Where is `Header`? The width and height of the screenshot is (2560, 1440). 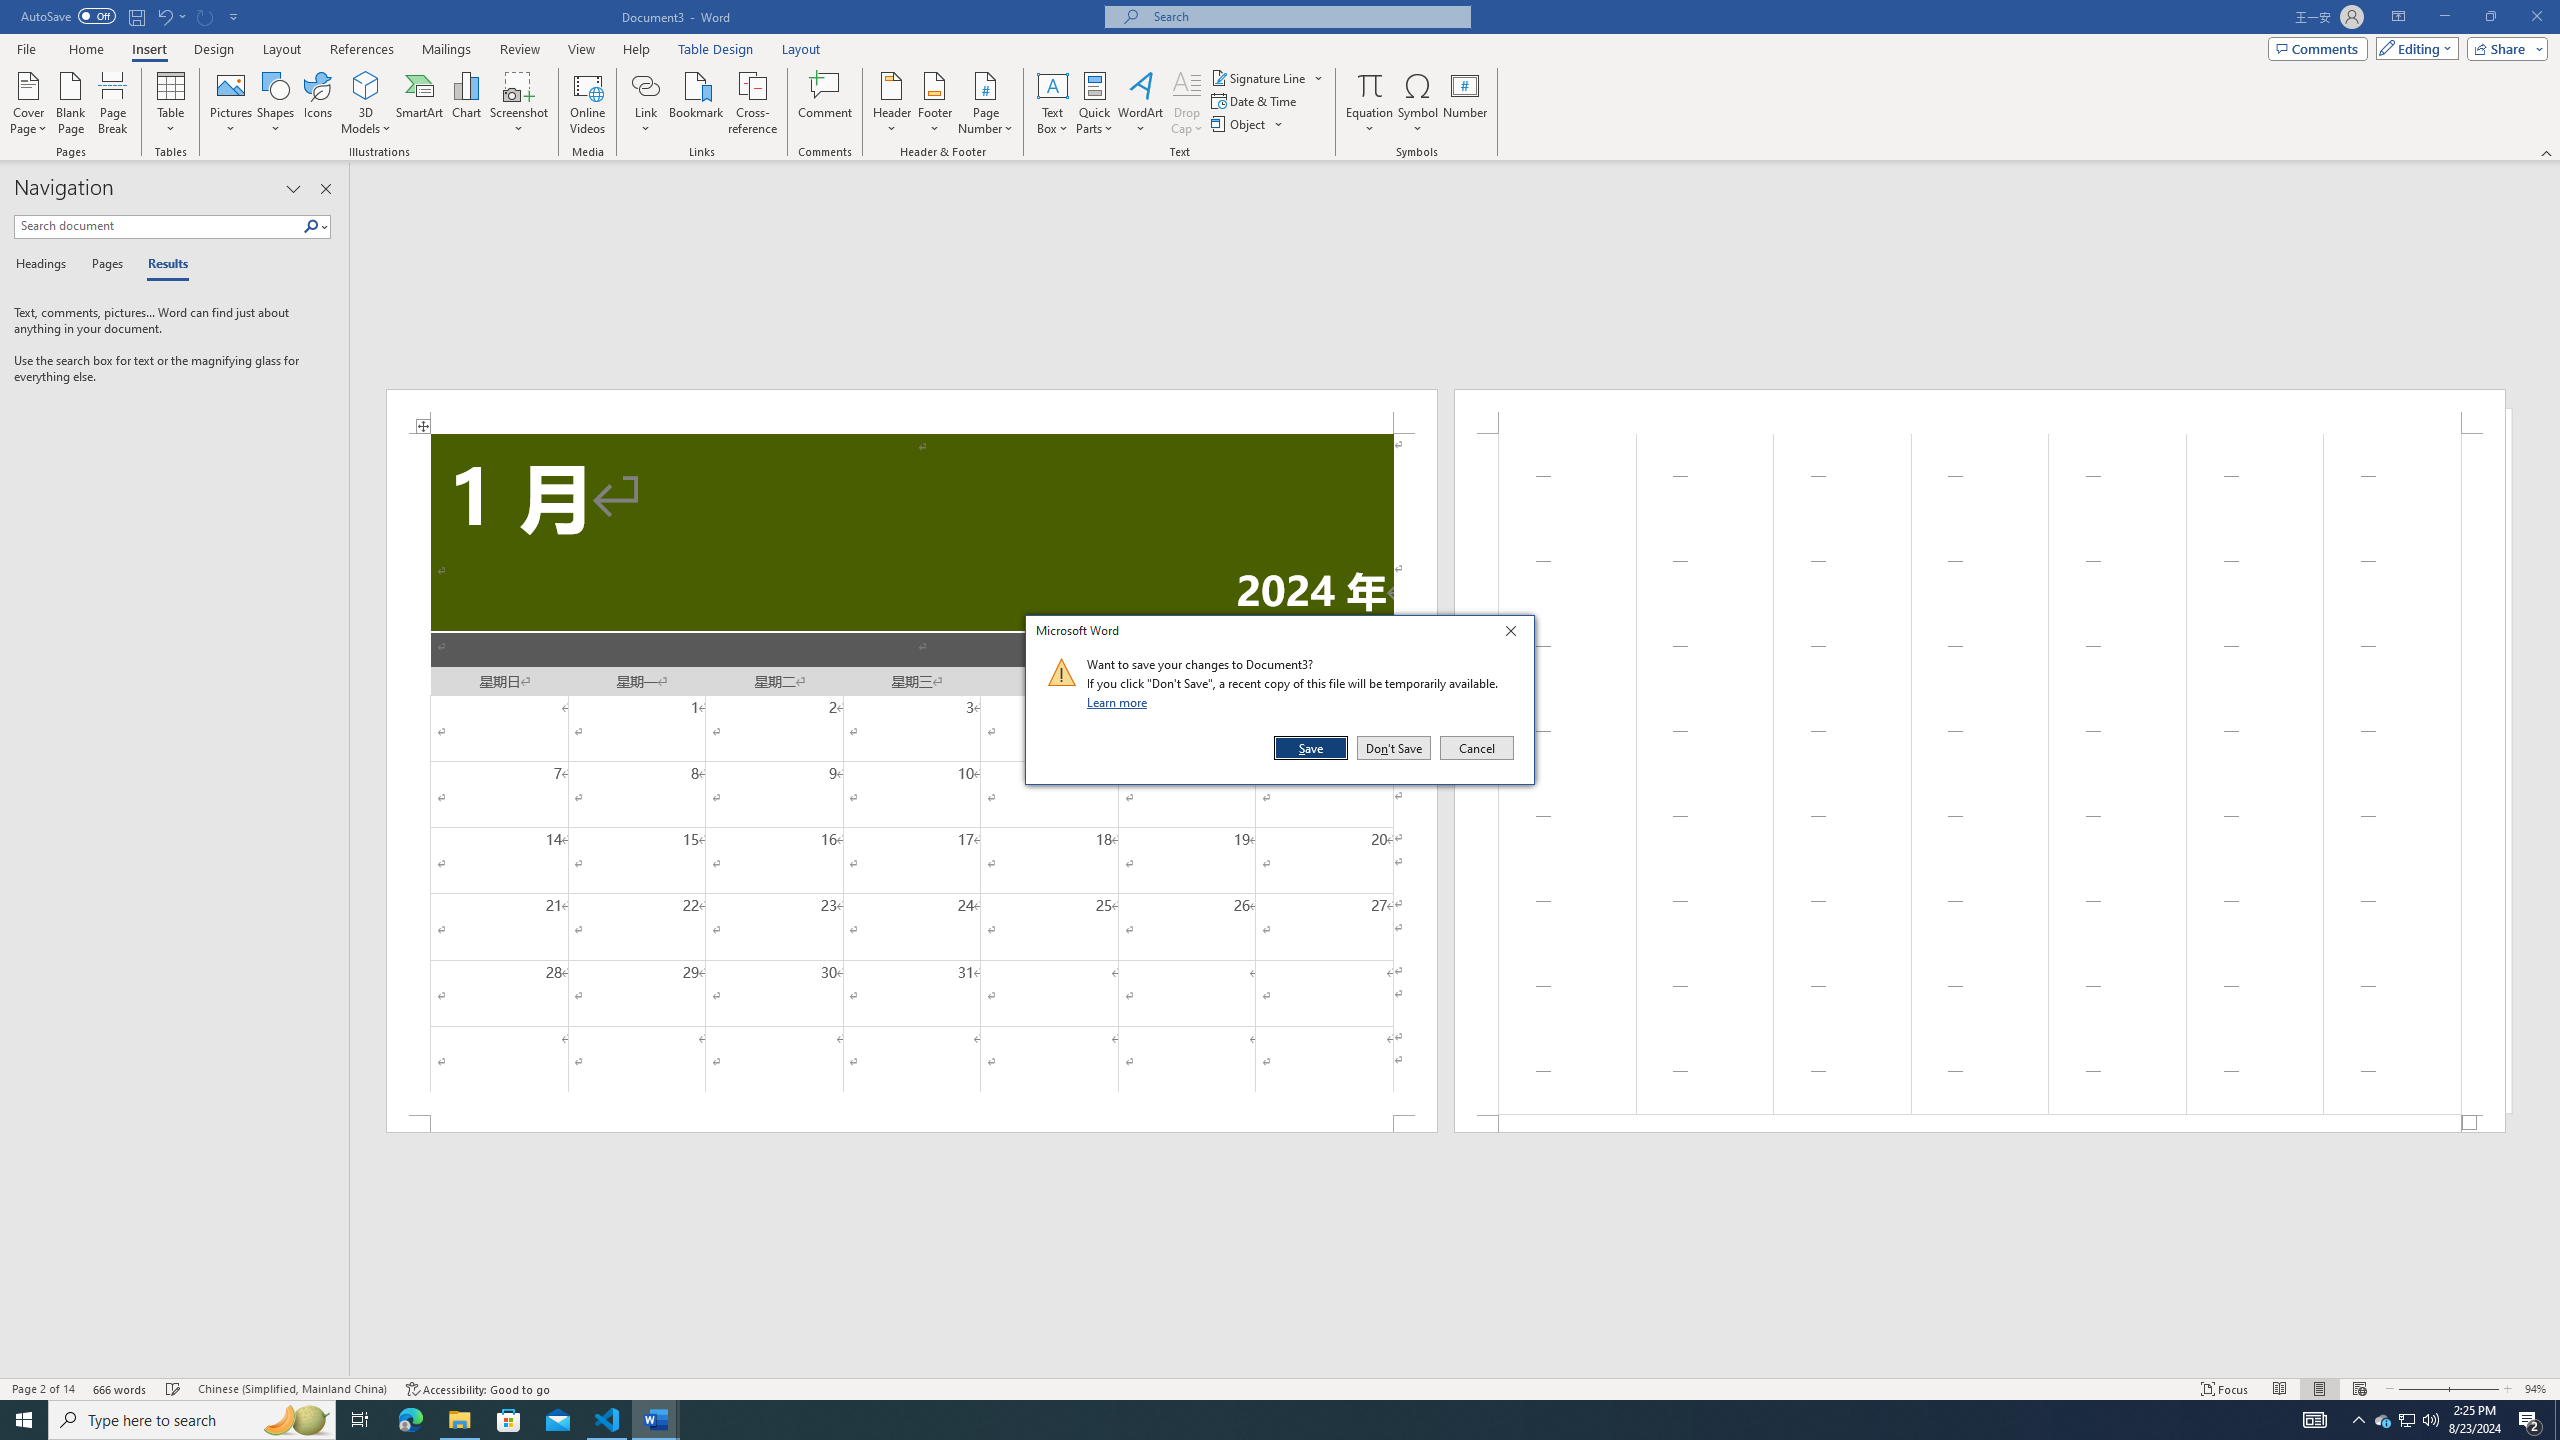 Header is located at coordinates (892, 103).